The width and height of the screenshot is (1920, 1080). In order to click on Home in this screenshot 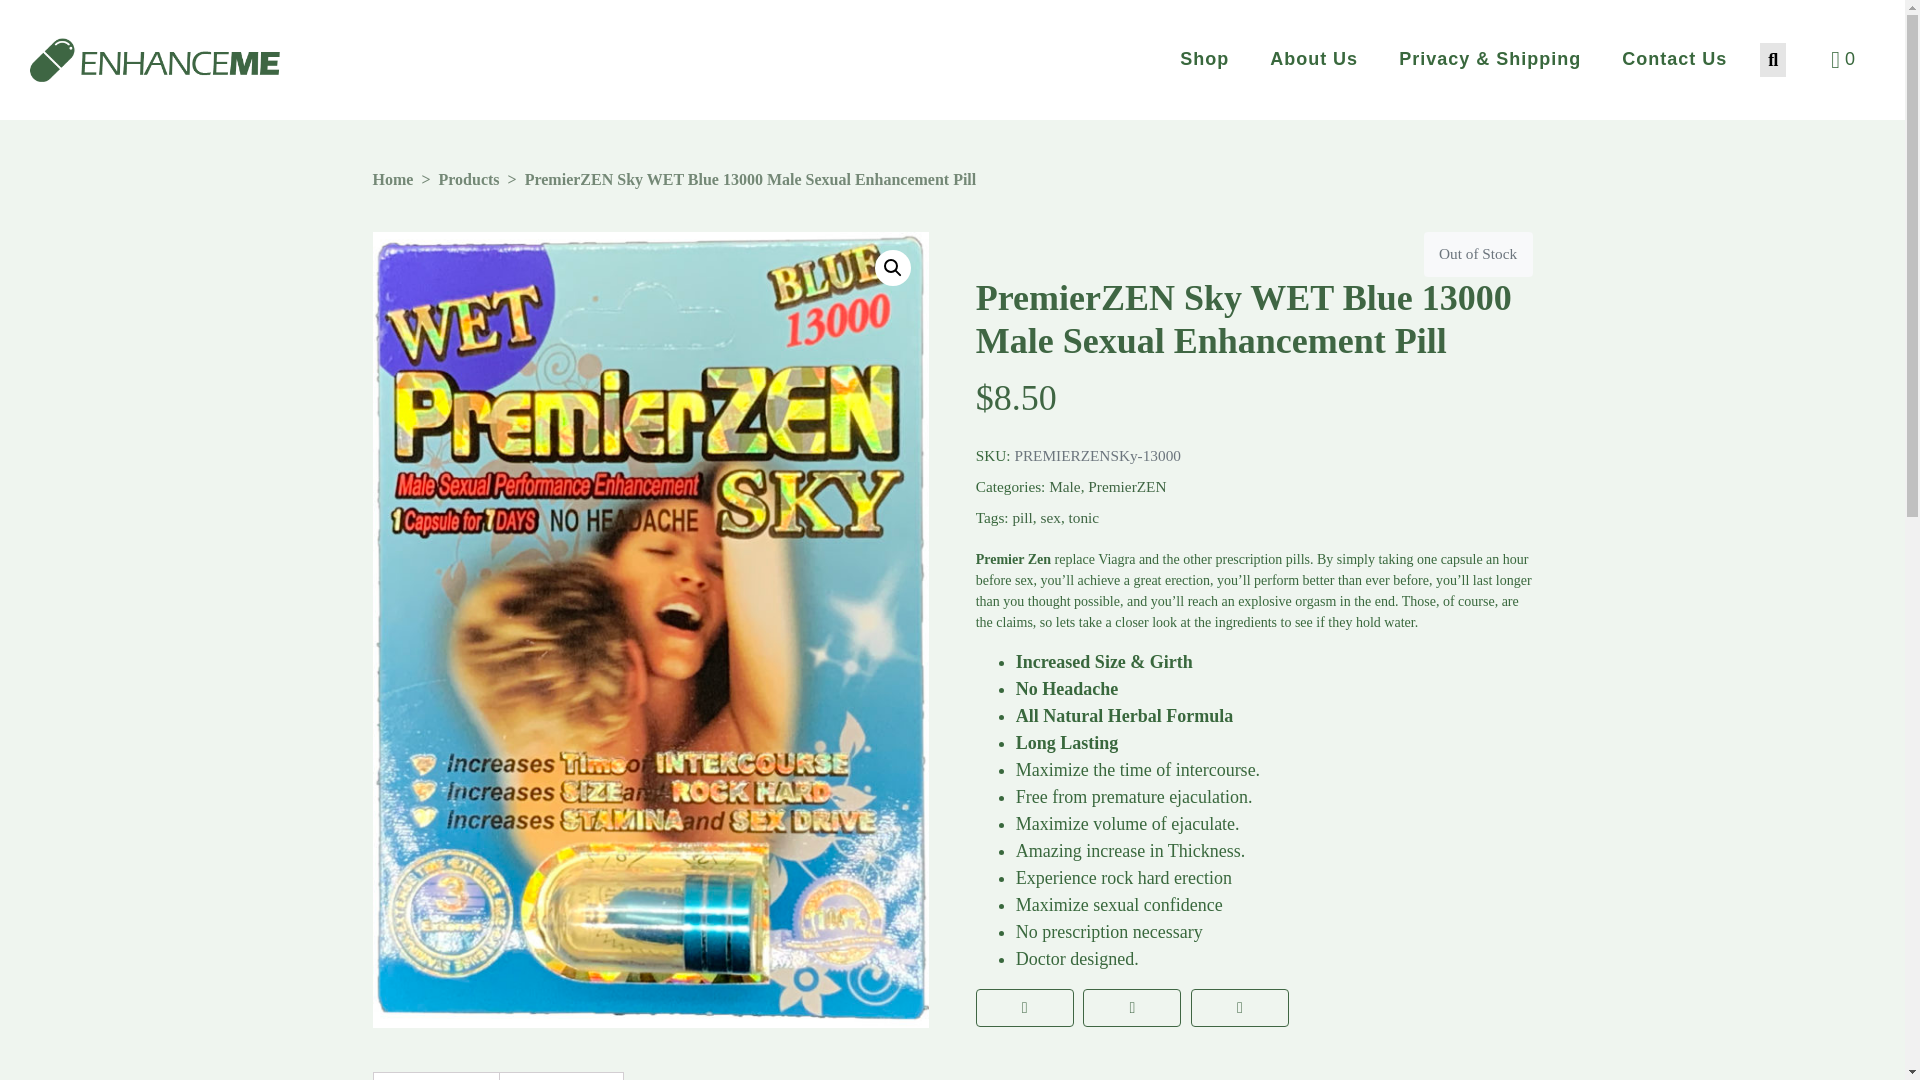, I will do `click(392, 178)`.